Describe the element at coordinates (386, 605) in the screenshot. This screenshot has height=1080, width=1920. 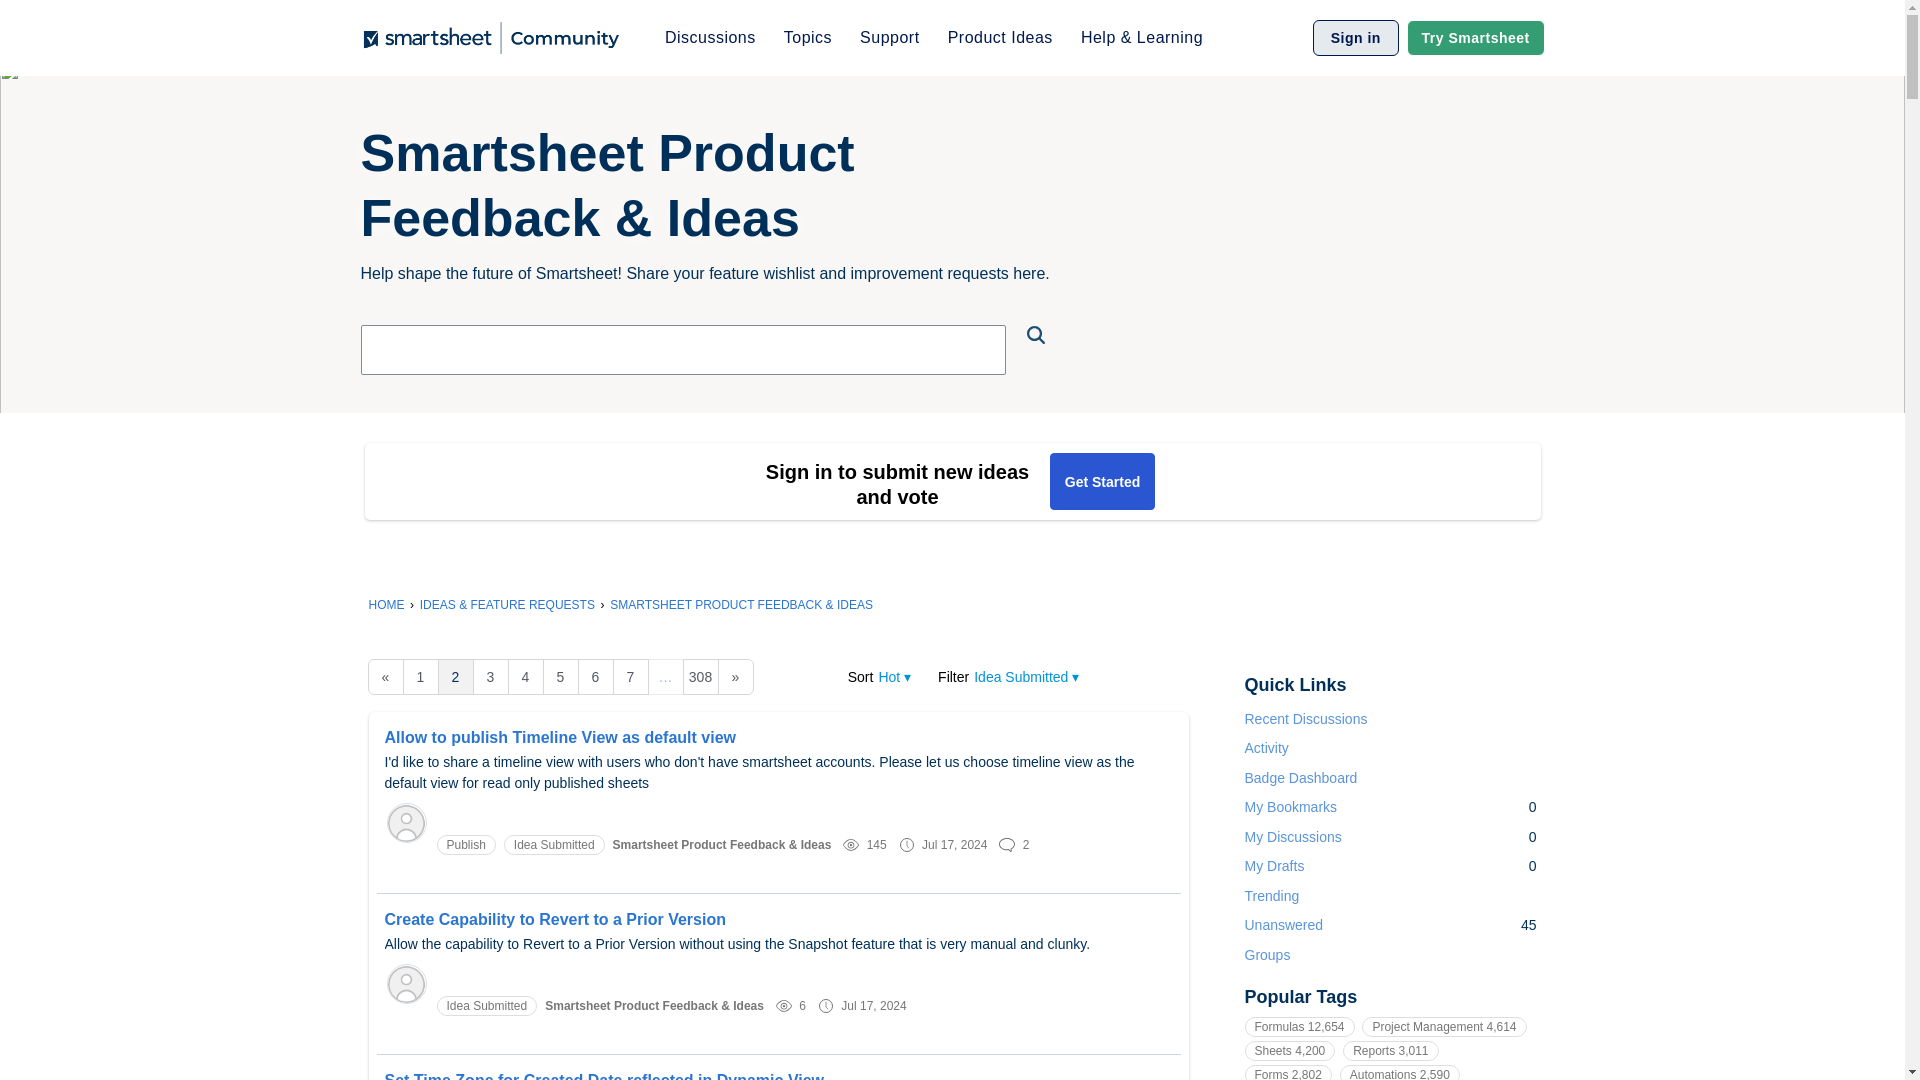
I see `HOME` at that location.